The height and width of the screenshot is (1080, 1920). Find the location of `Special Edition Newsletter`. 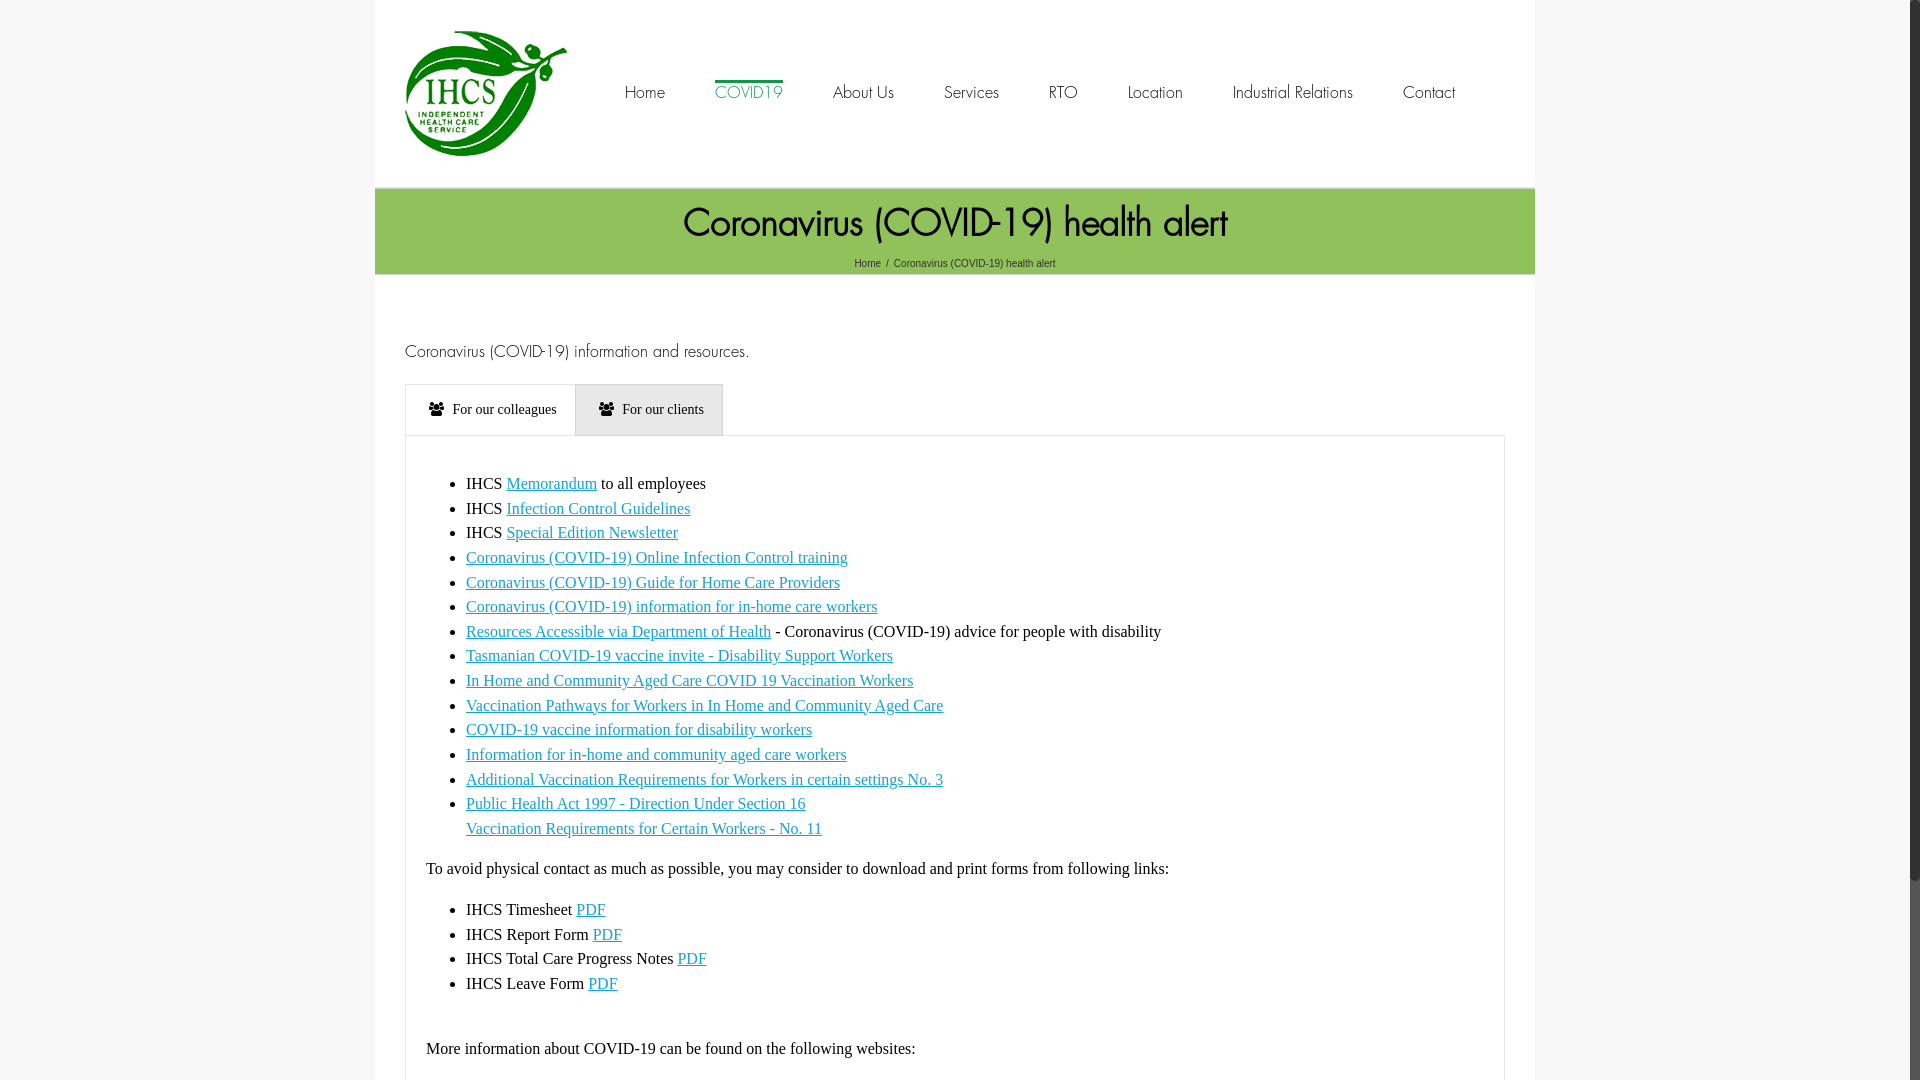

Special Edition Newsletter is located at coordinates (592, 532).